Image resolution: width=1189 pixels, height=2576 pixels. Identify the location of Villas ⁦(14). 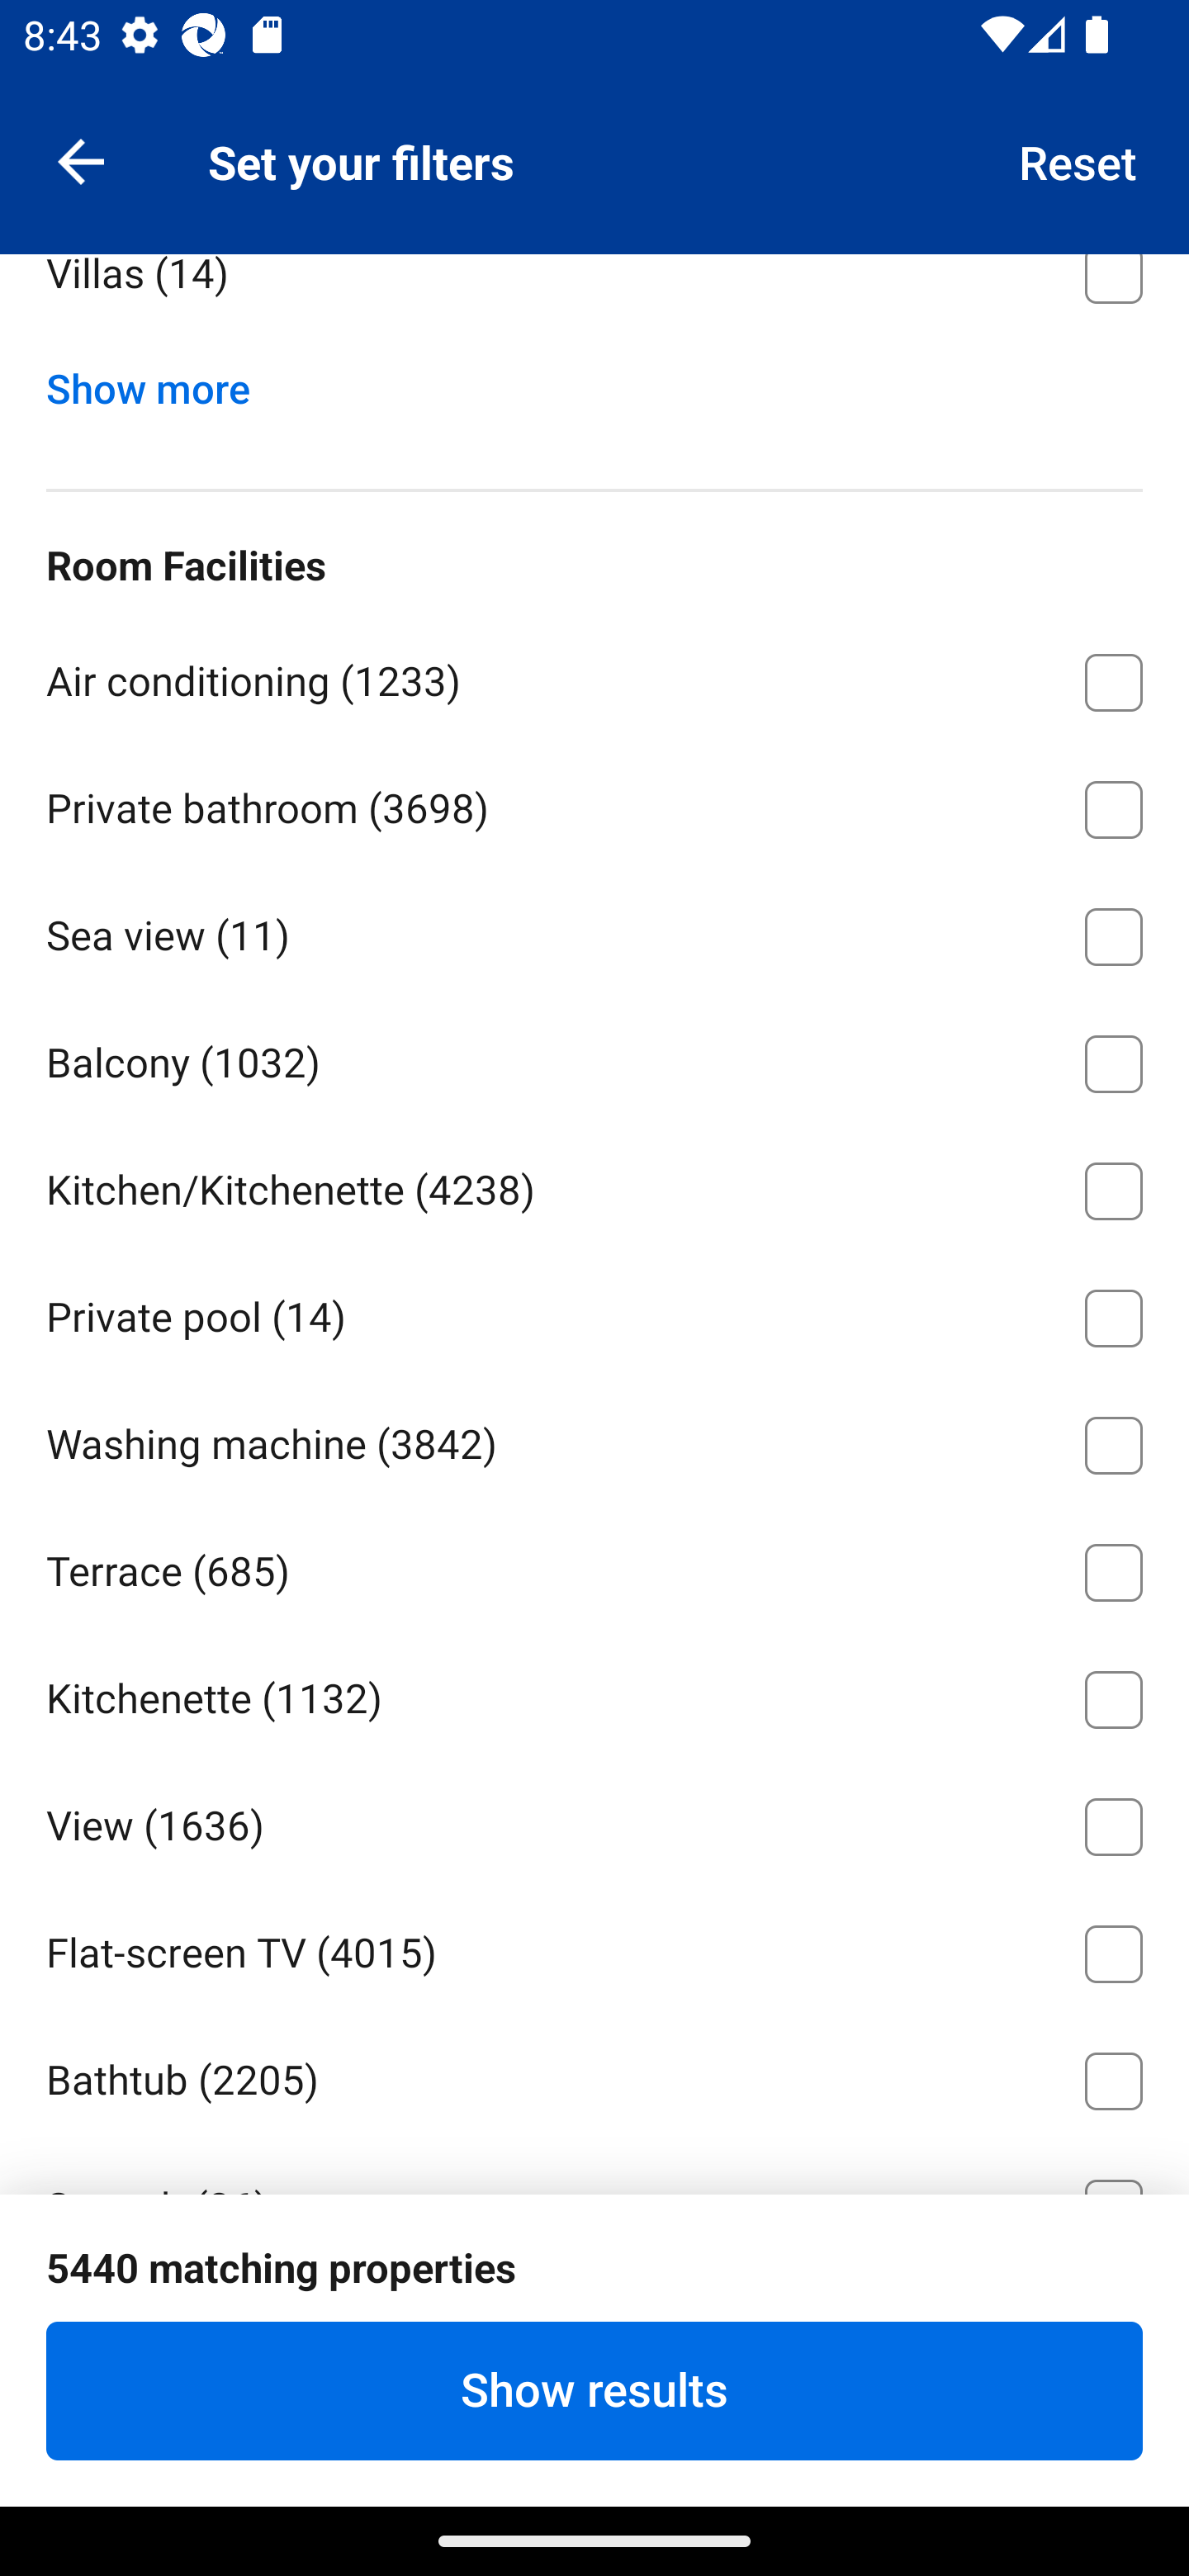
(594, 300).